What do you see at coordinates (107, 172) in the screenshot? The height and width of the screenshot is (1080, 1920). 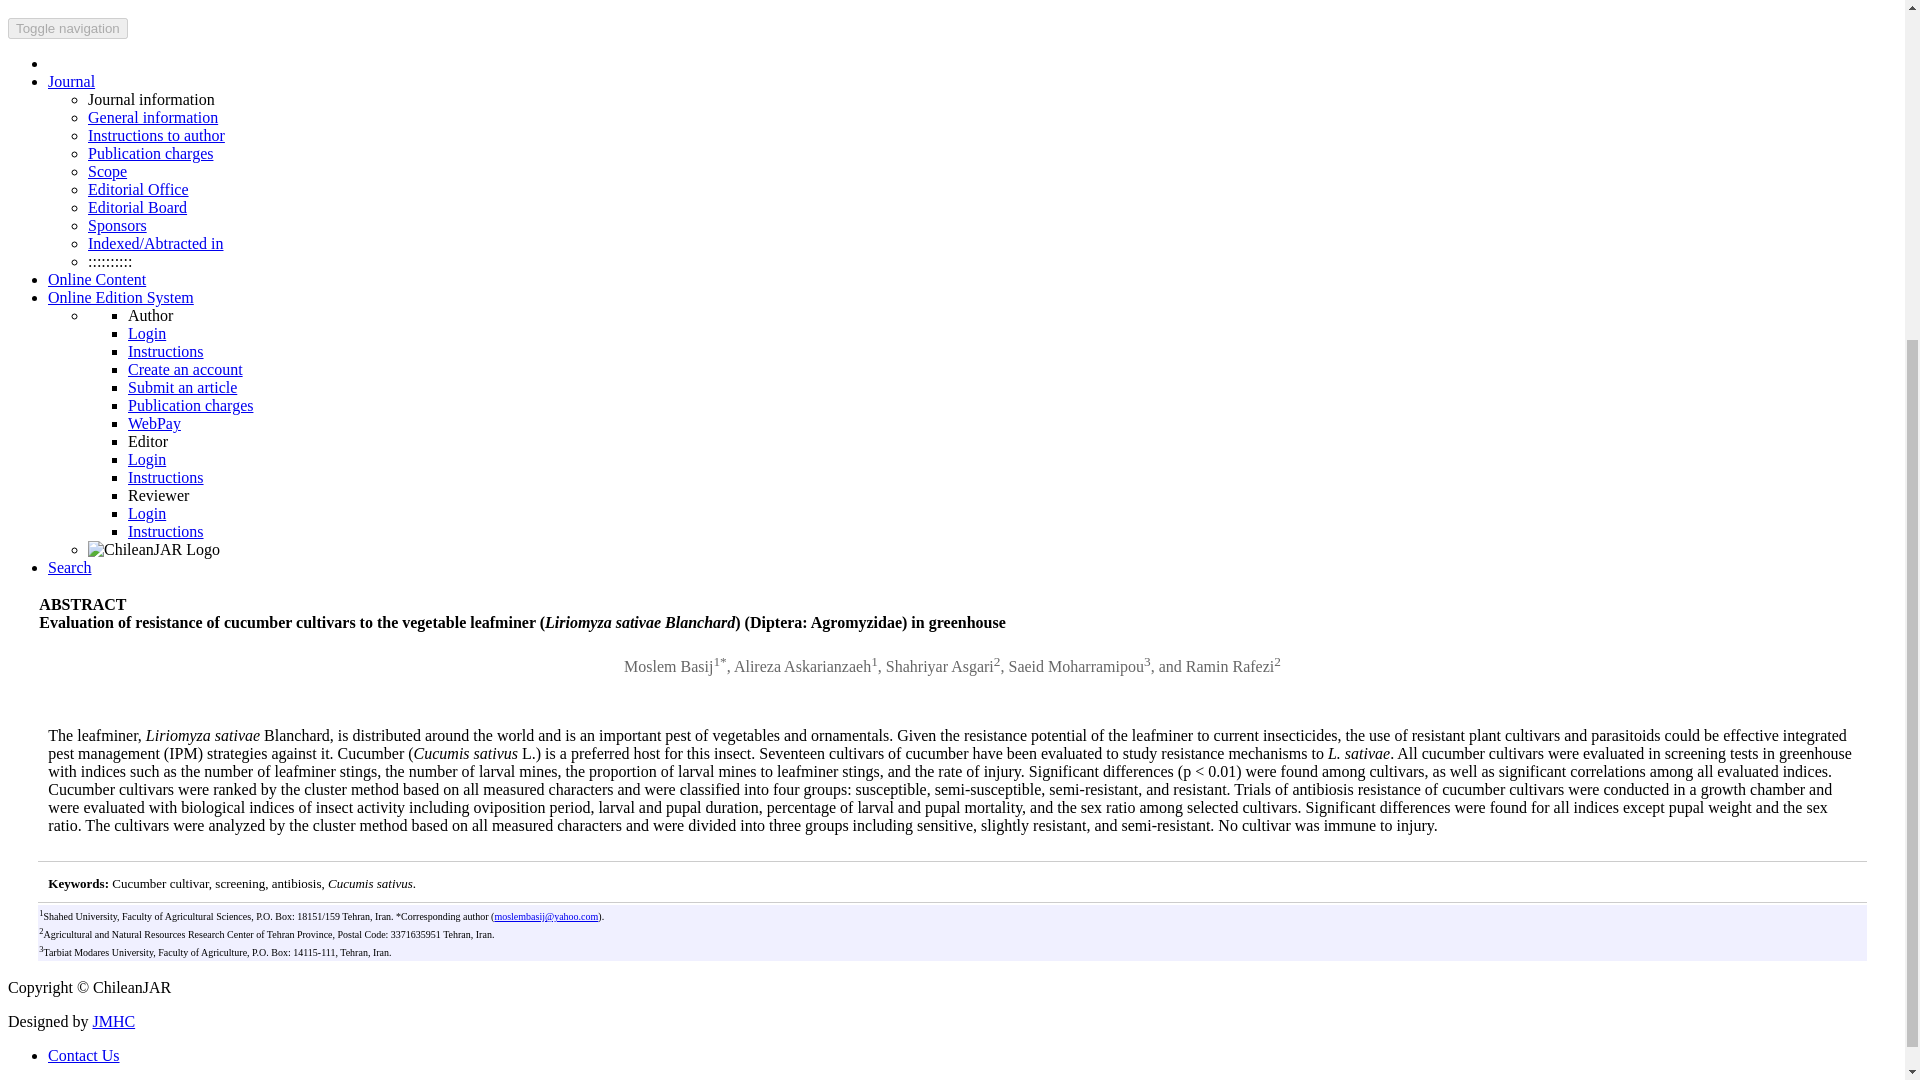 I see `Scope` at bounding box center [107, 172].